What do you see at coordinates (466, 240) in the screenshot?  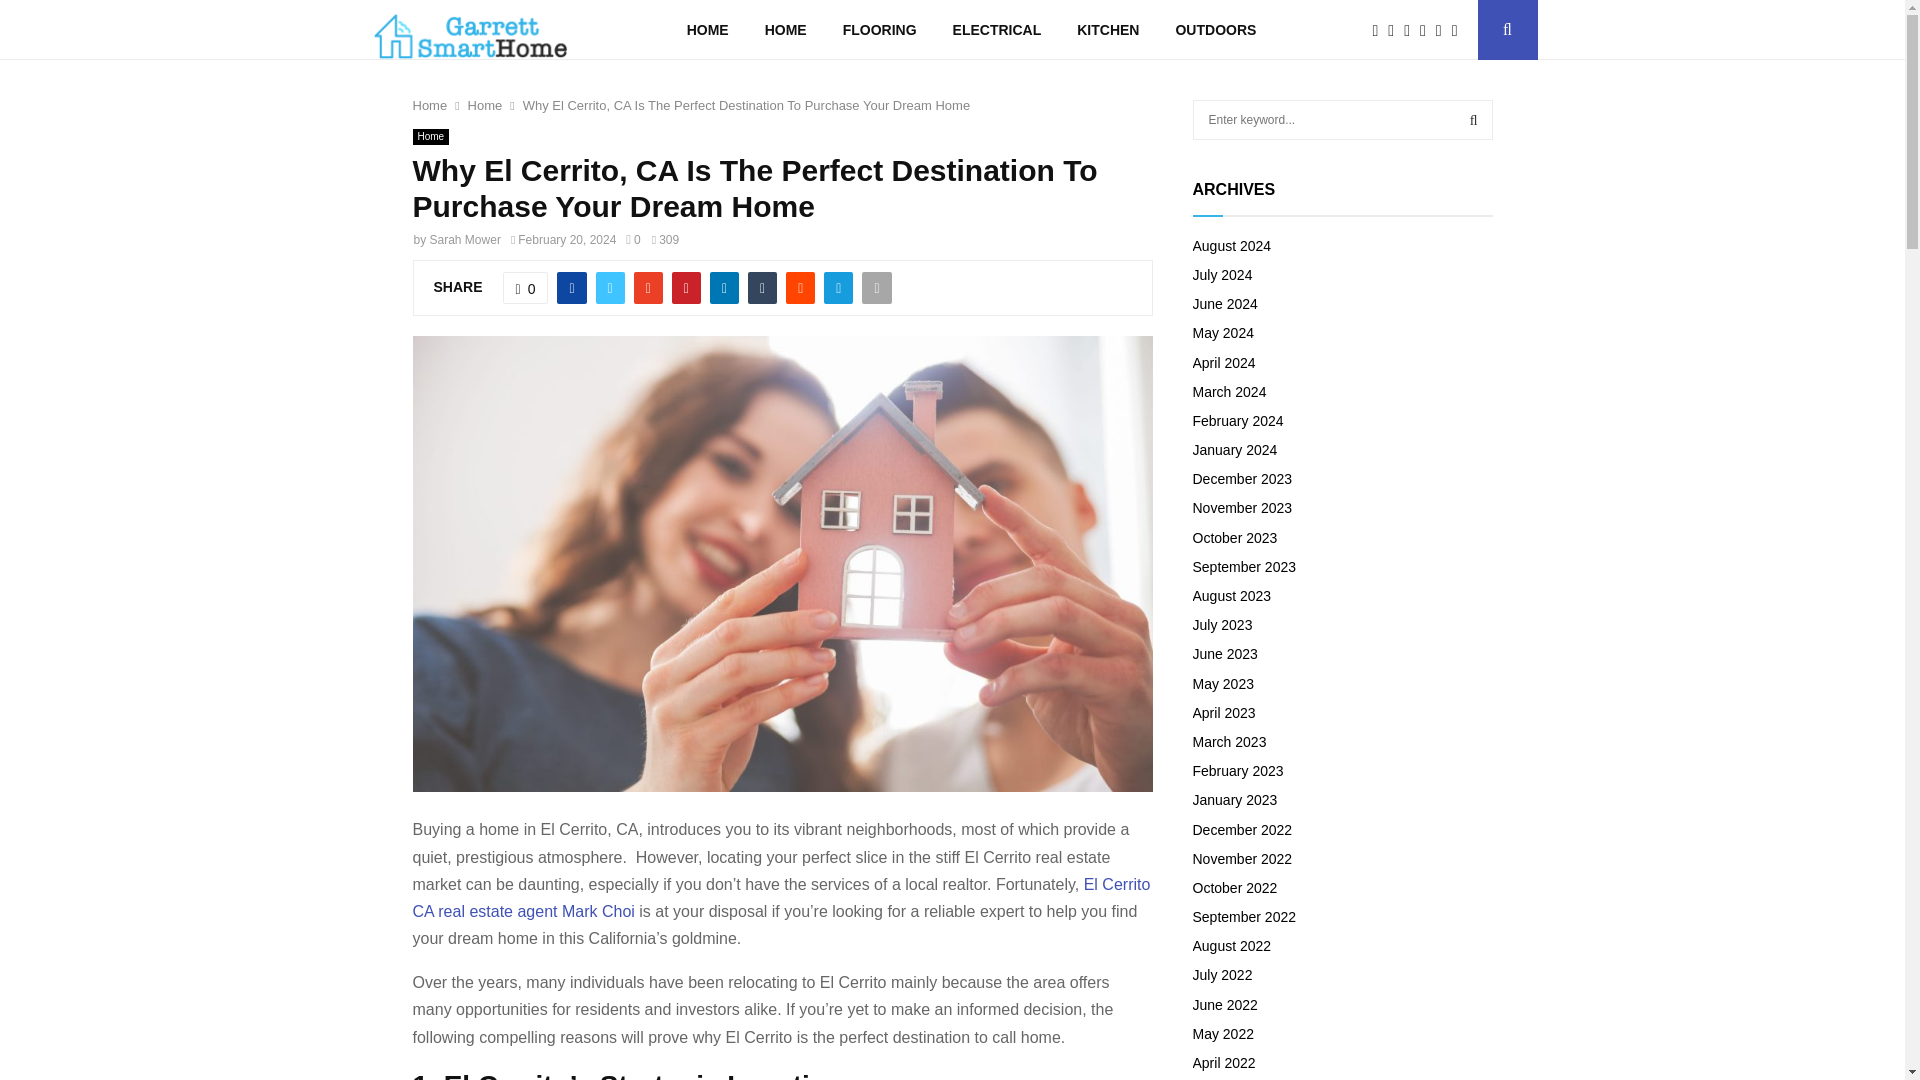 I see `Sarah Mower` at bounding box center [466, 240].